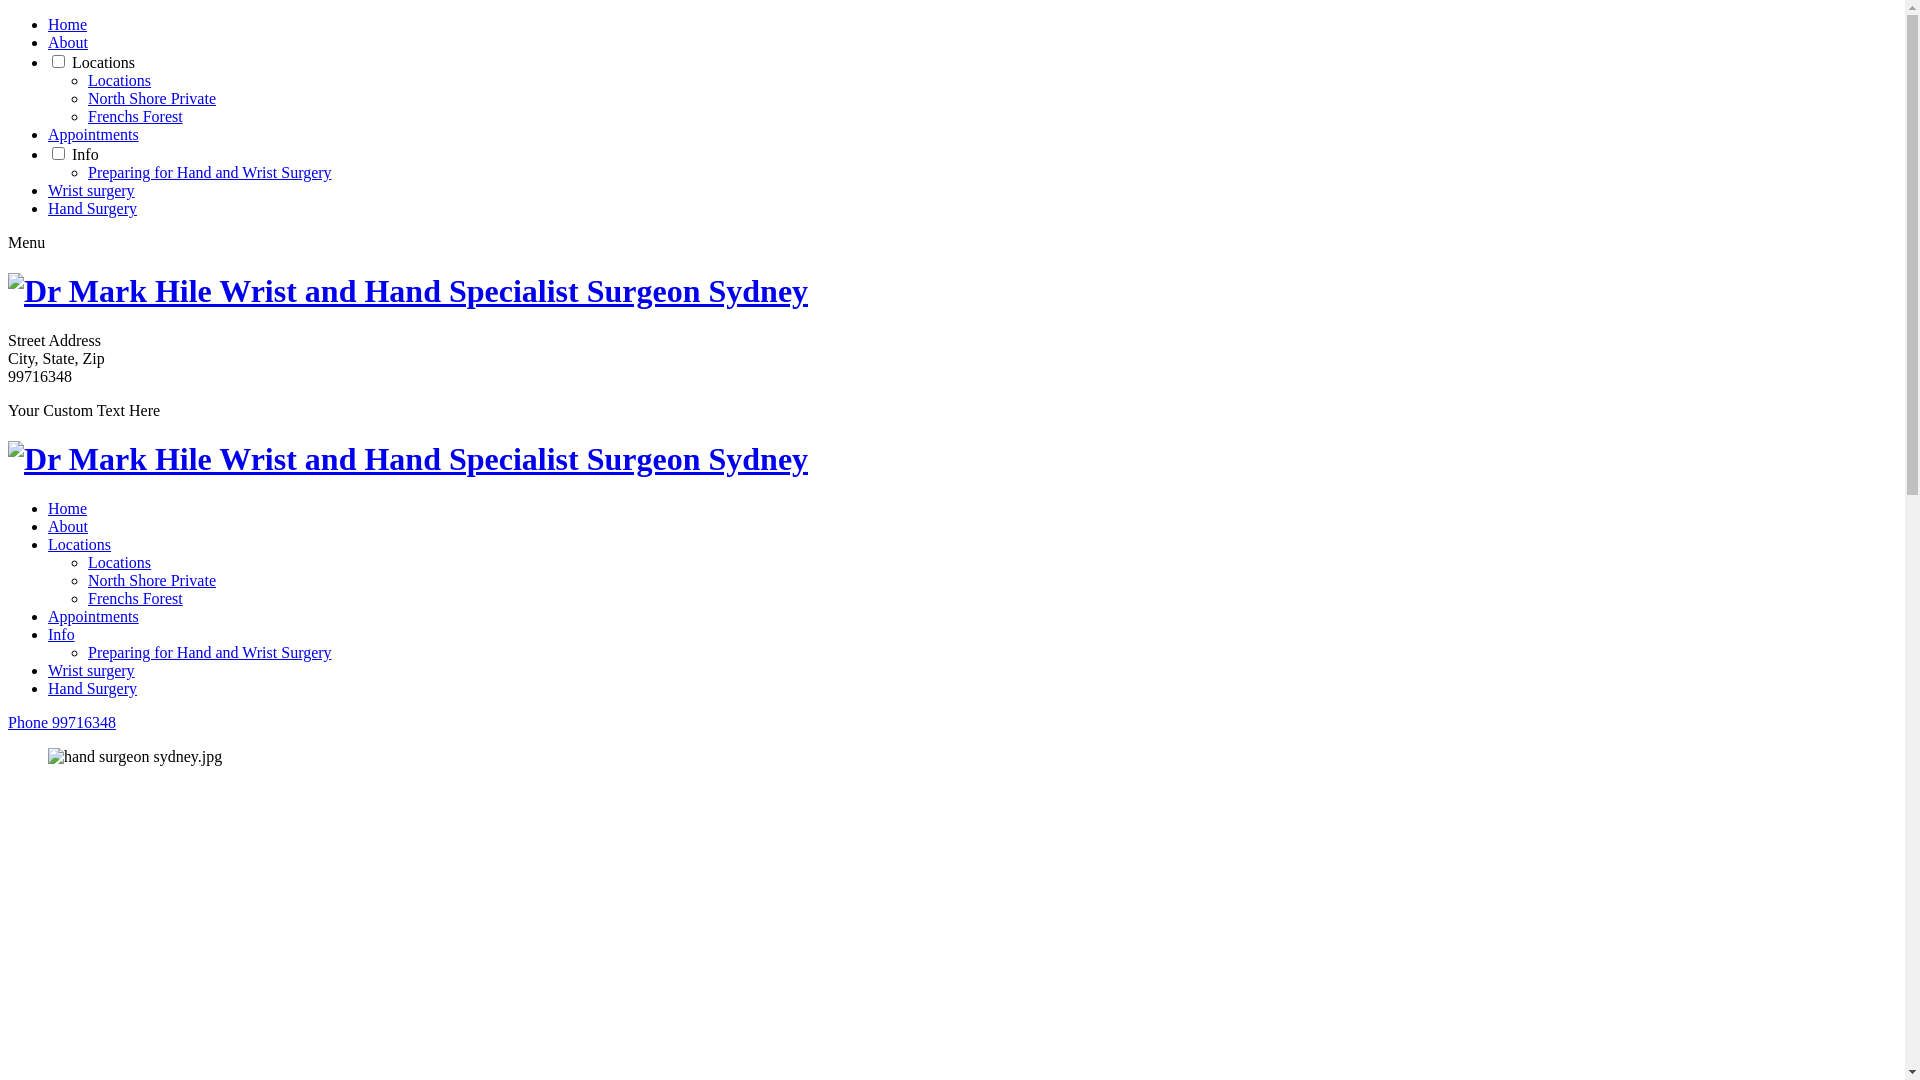  Describe the element at coordinates (68, 42) in the screenshot. I see `About` at that location.